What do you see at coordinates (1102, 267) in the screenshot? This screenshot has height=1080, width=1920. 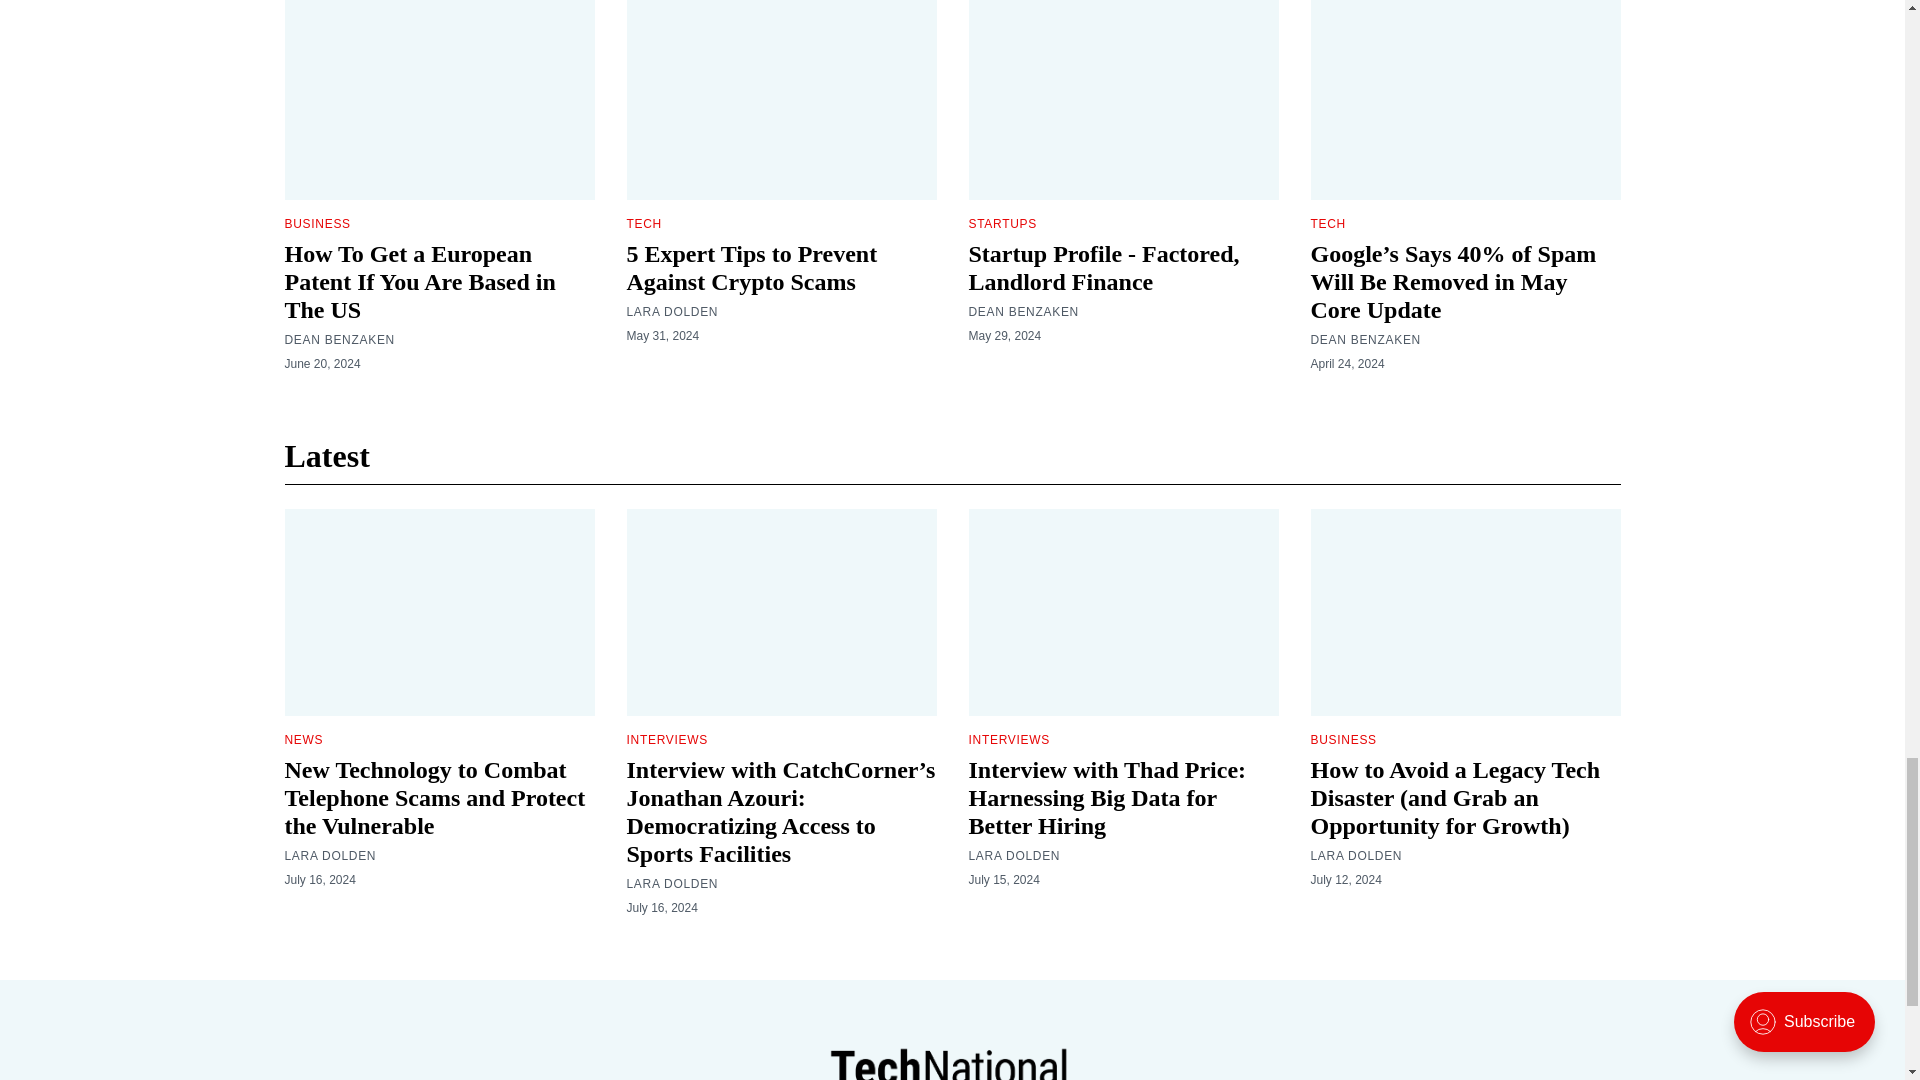 I see `Startup Profile - Factored, Landlord Finance` at bounding box center [1102, 267].